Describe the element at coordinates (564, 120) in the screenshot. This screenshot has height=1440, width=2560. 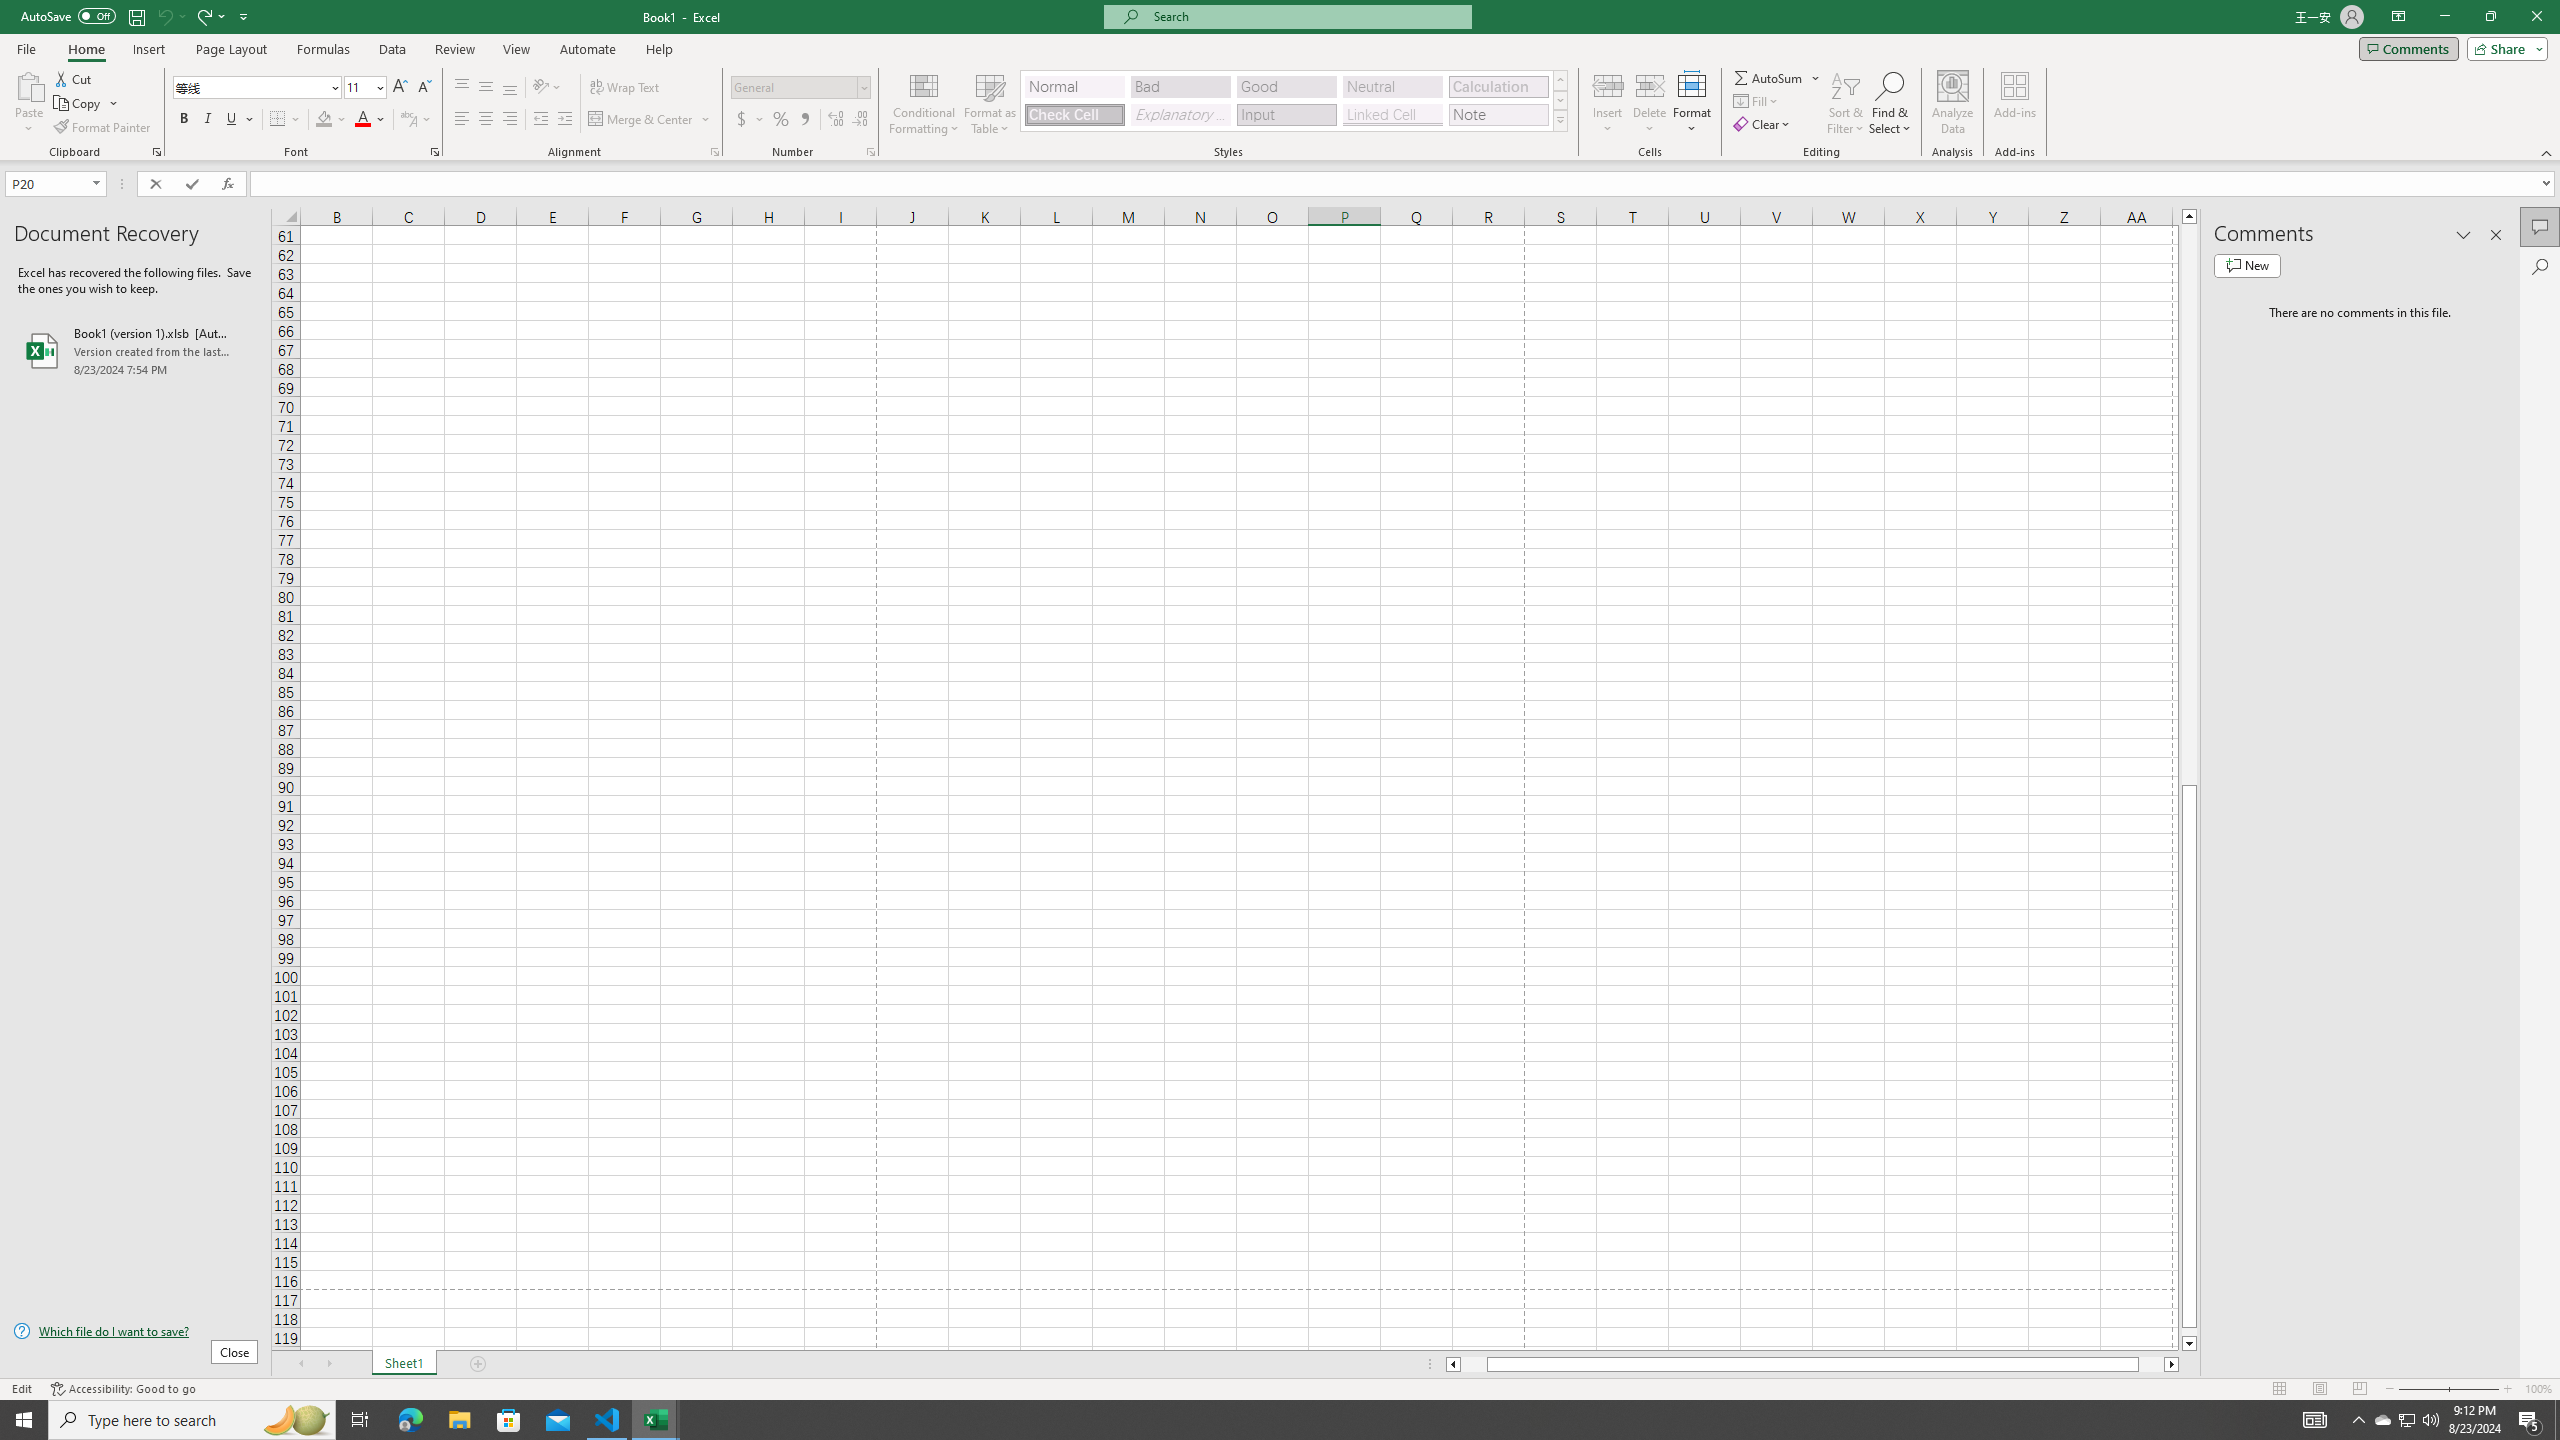
I see `Increase Indent` at that location.